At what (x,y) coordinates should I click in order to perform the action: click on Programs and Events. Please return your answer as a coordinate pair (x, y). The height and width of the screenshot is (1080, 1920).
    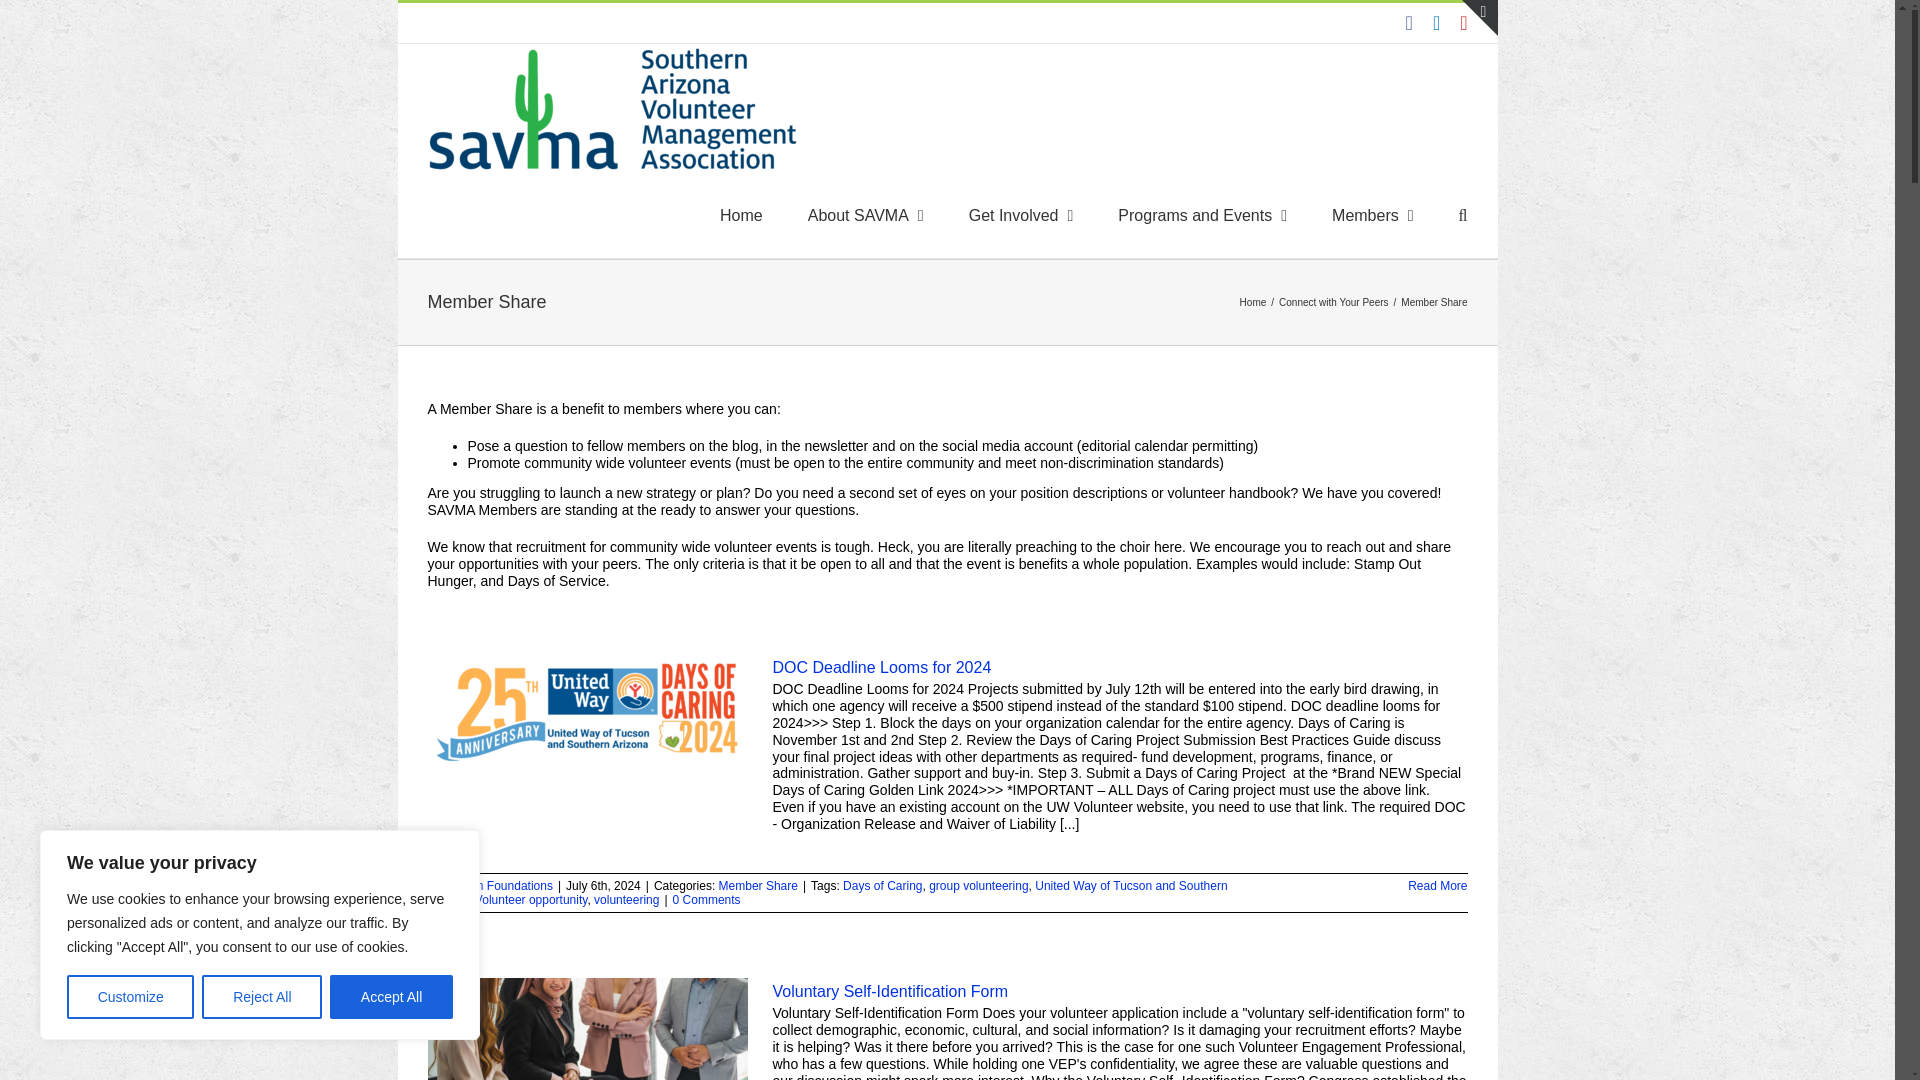
    Looking at the image, I should click on (1202, 216).